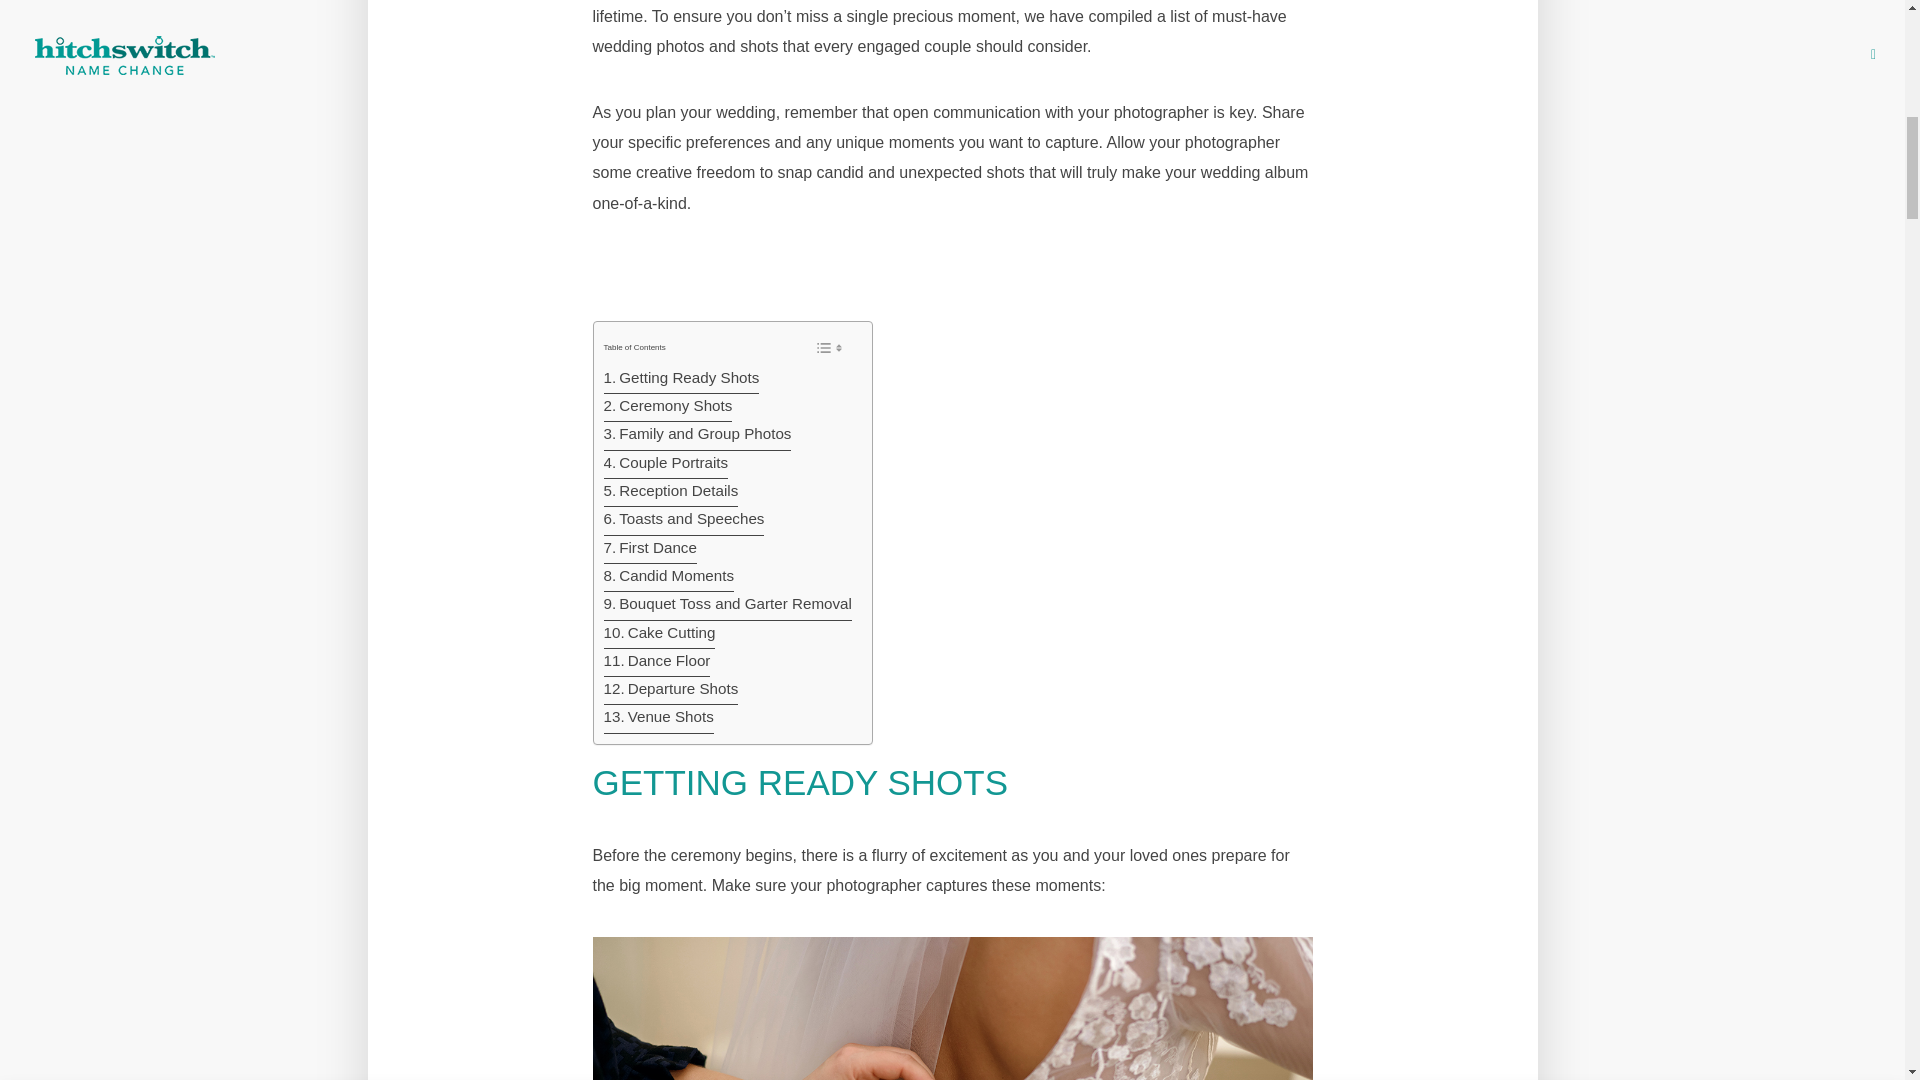 The image size is (1920, 1080). Describe the element at coordinates (650, 549) in the screenshot. I see `First Dance` at that location.